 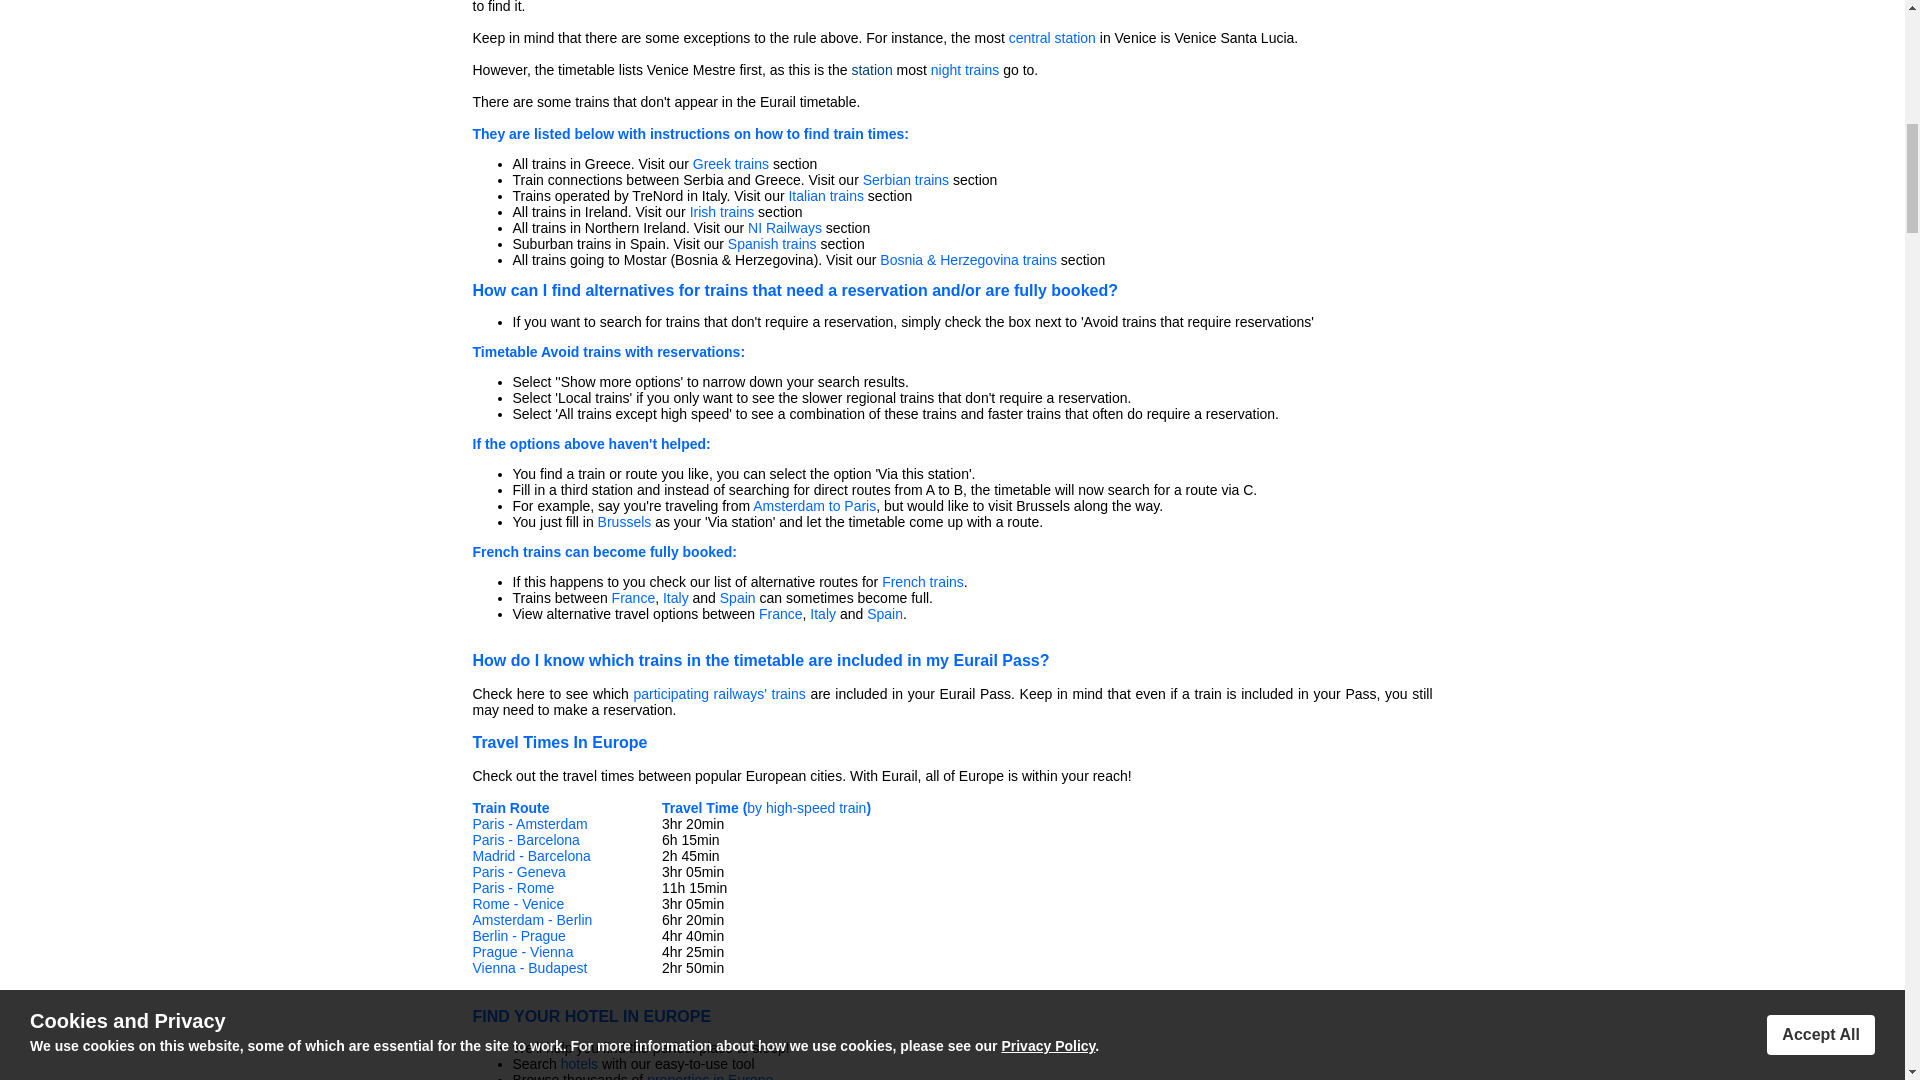 What do you see at coordinates (905, 179) in the screenshot?
I see `Serbian trains` at bounding box center [905, 179].